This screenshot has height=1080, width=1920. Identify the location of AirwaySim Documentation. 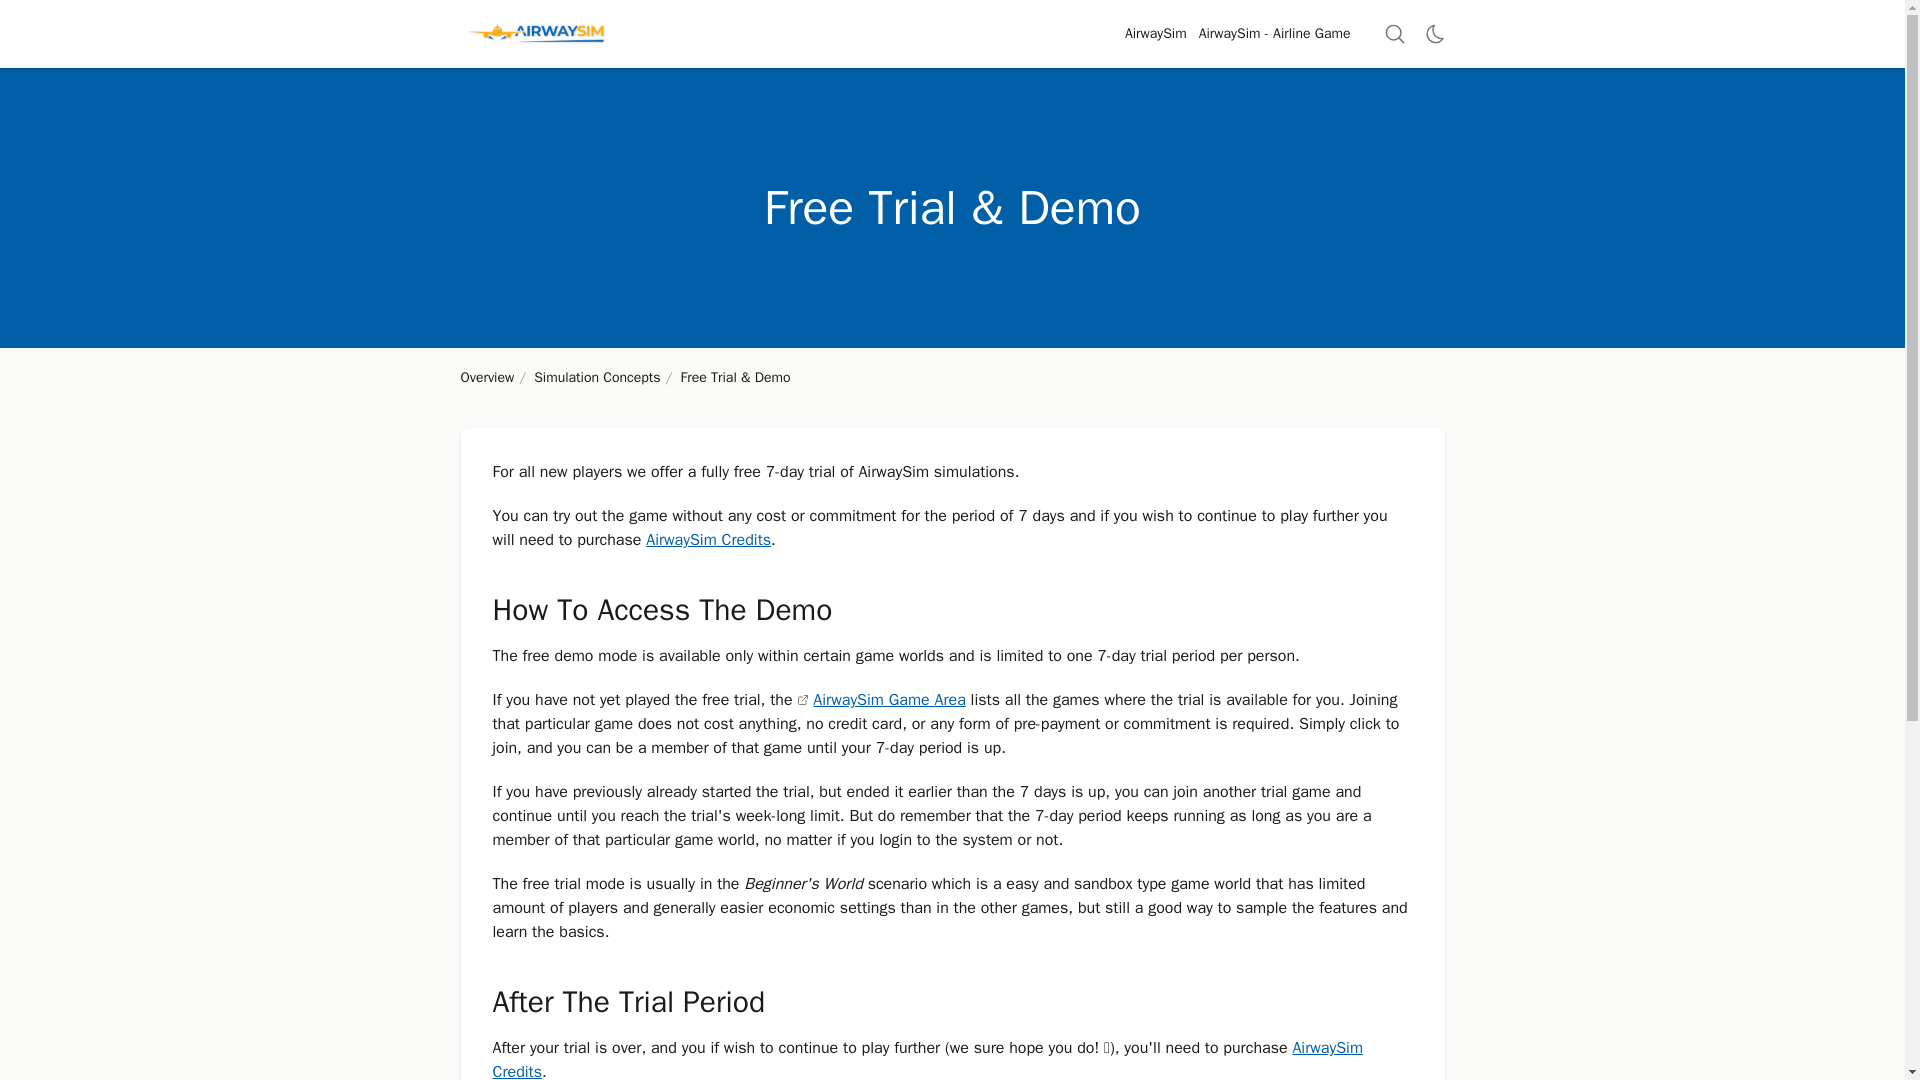
(535, 34).